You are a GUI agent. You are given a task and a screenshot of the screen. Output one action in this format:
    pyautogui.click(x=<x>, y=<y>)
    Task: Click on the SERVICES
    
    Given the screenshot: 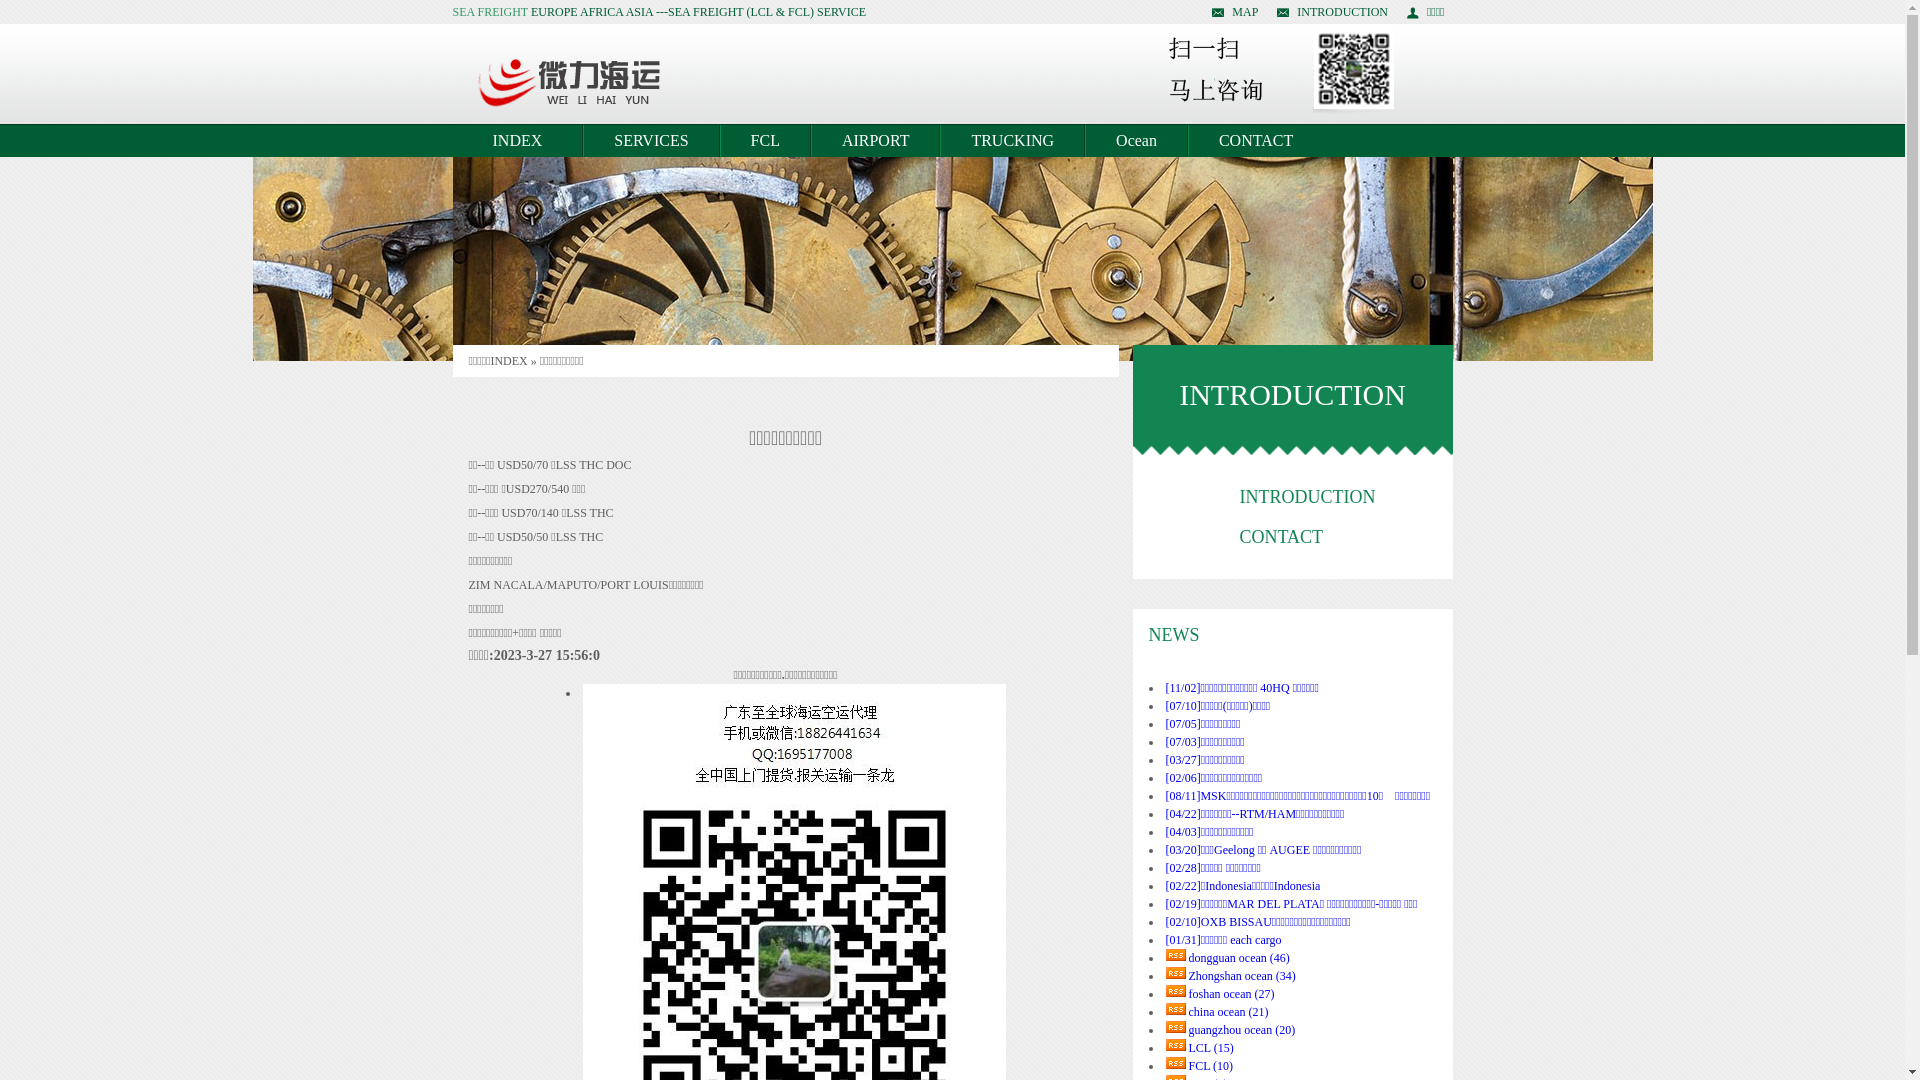 What is the action you would take?
    pyautogui.click(x=651, y=141)
    